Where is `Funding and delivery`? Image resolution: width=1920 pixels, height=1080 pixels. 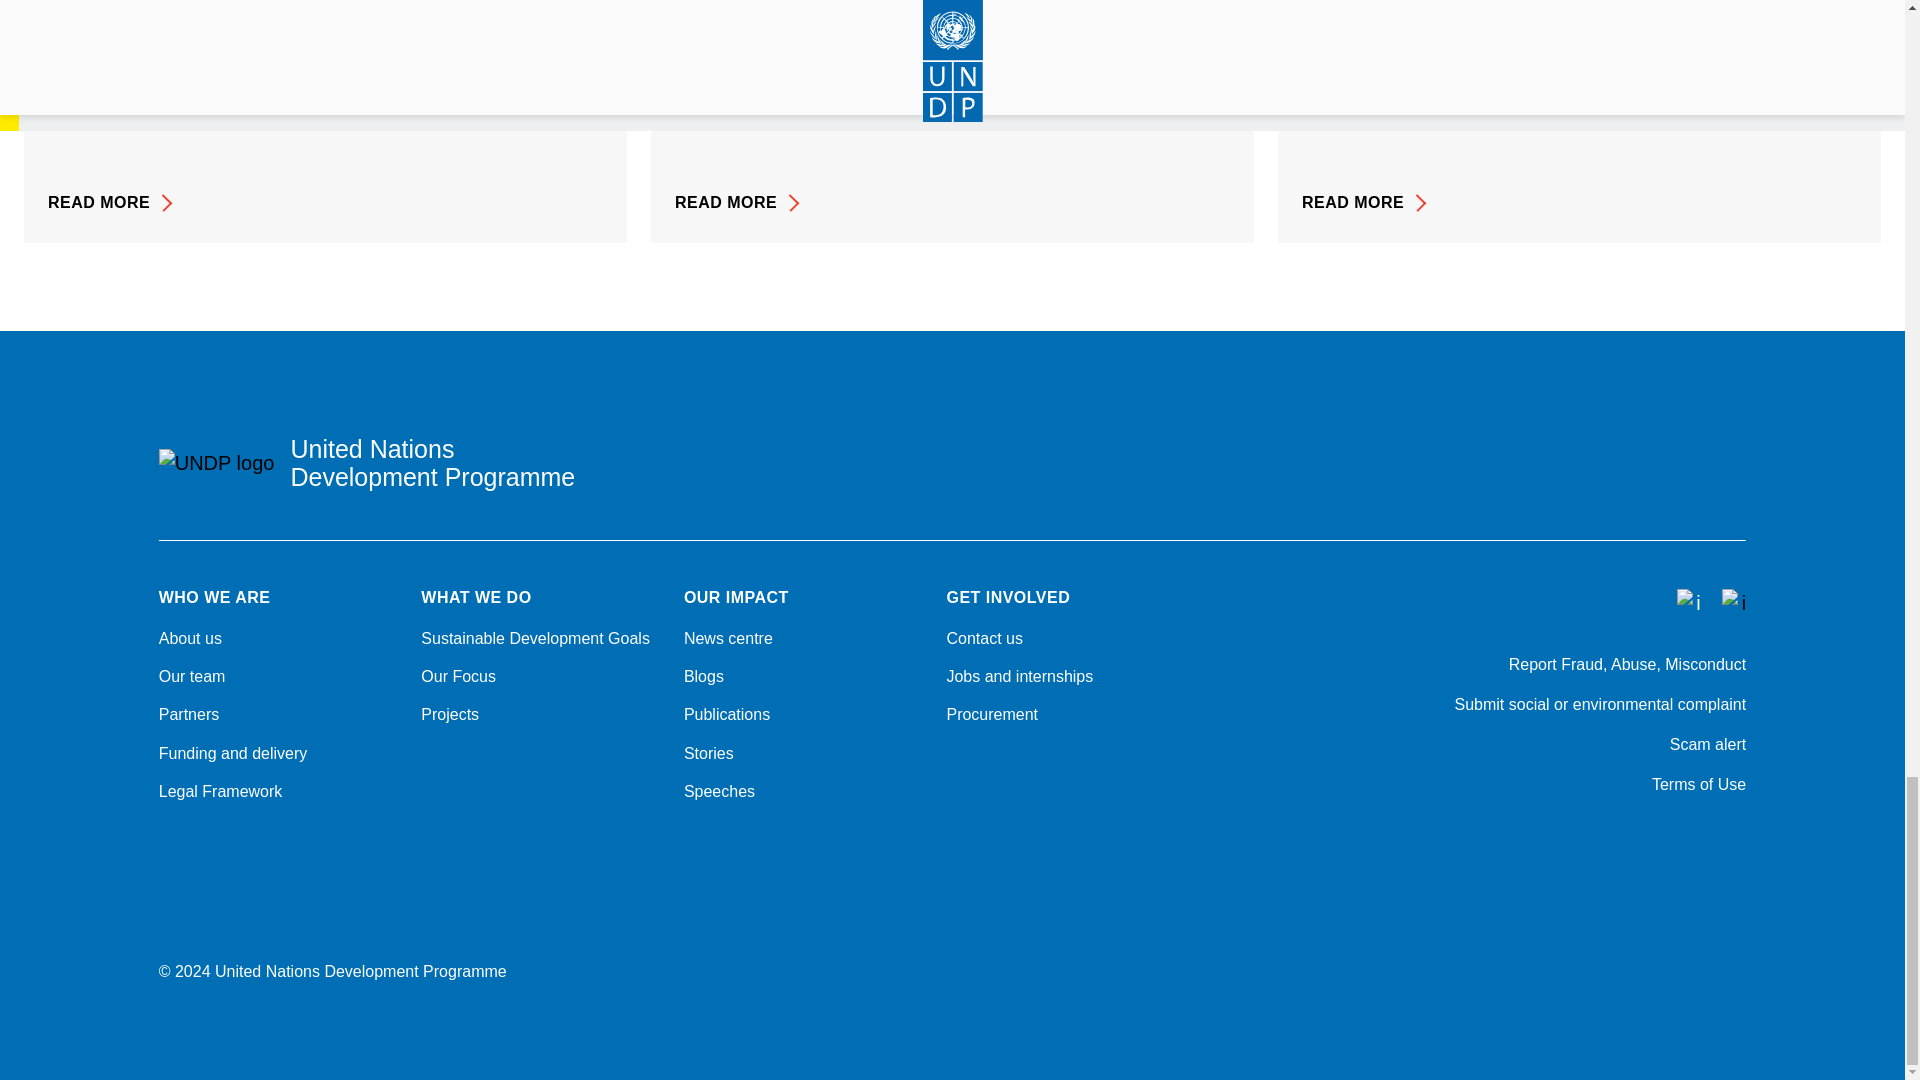
Funding and delivery is located at coordinates (278, 754).